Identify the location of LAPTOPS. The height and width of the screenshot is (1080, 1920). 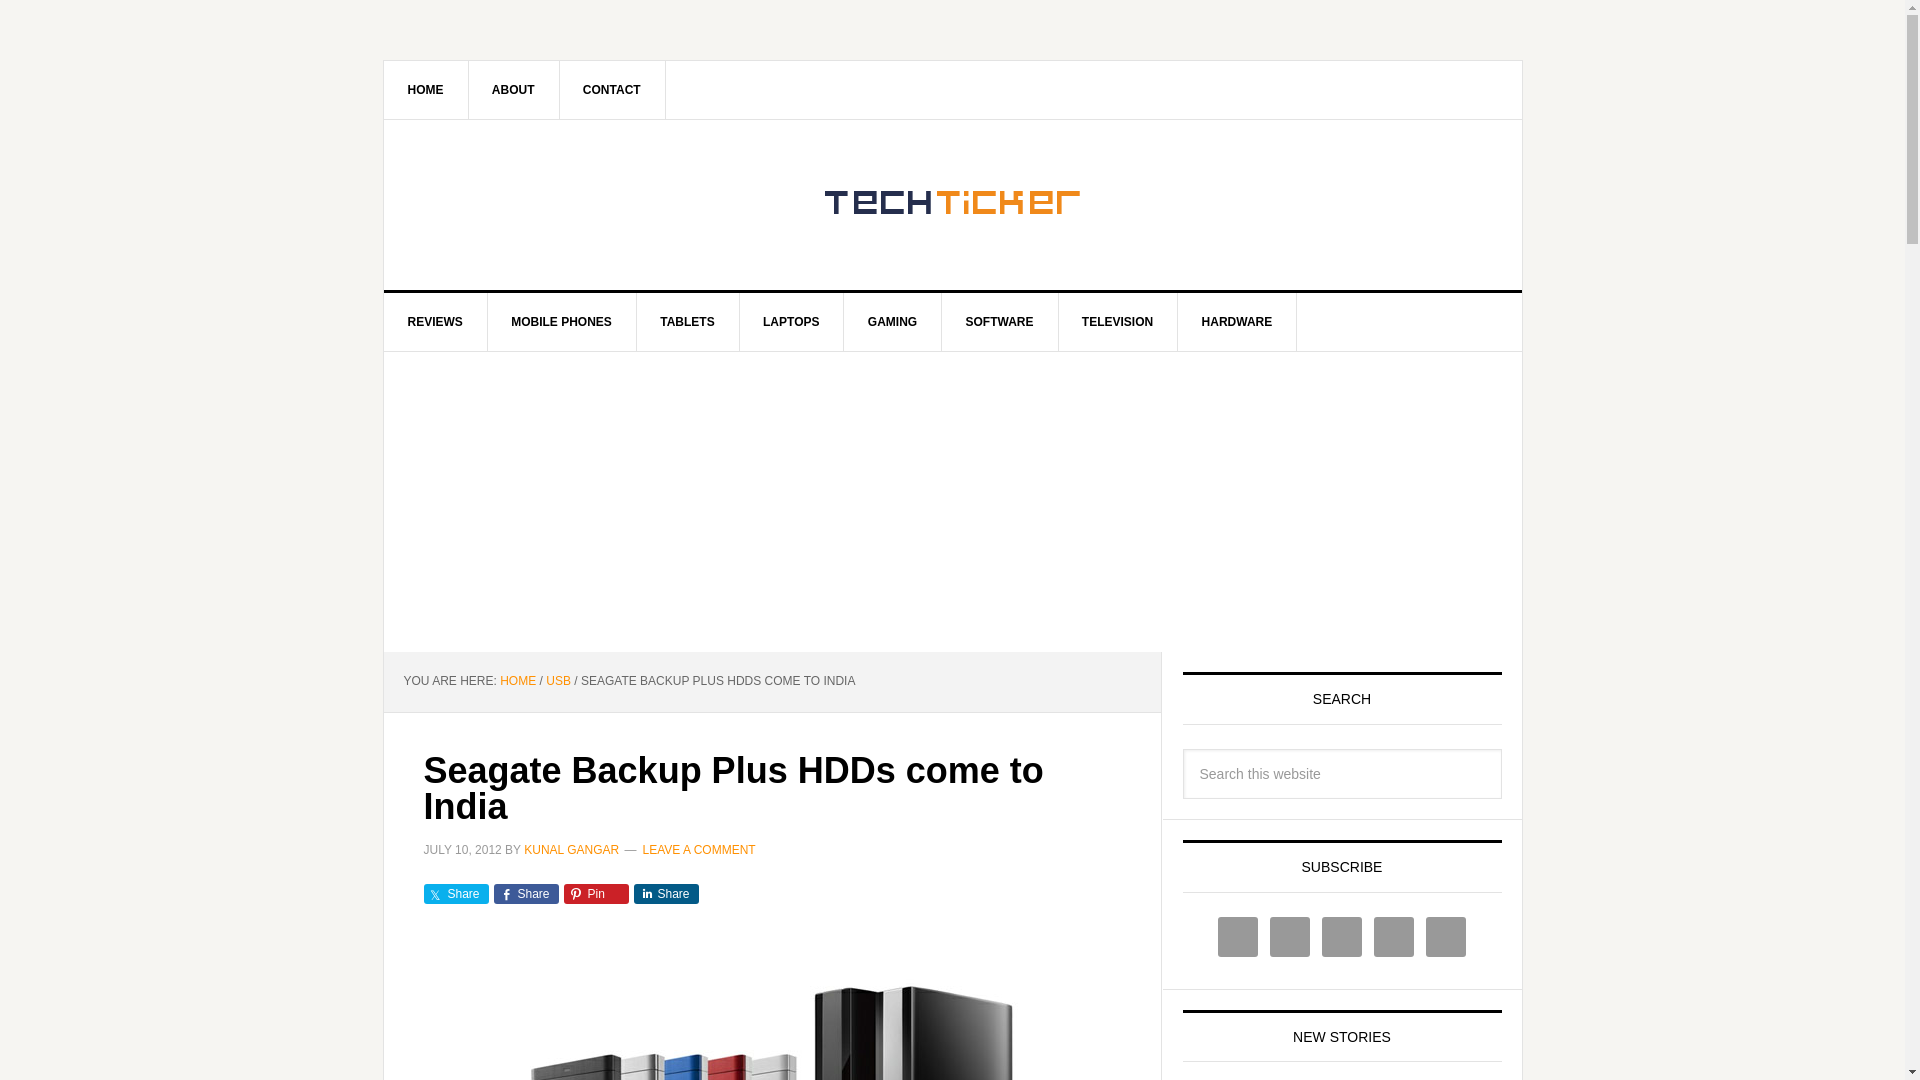
(792, 322).